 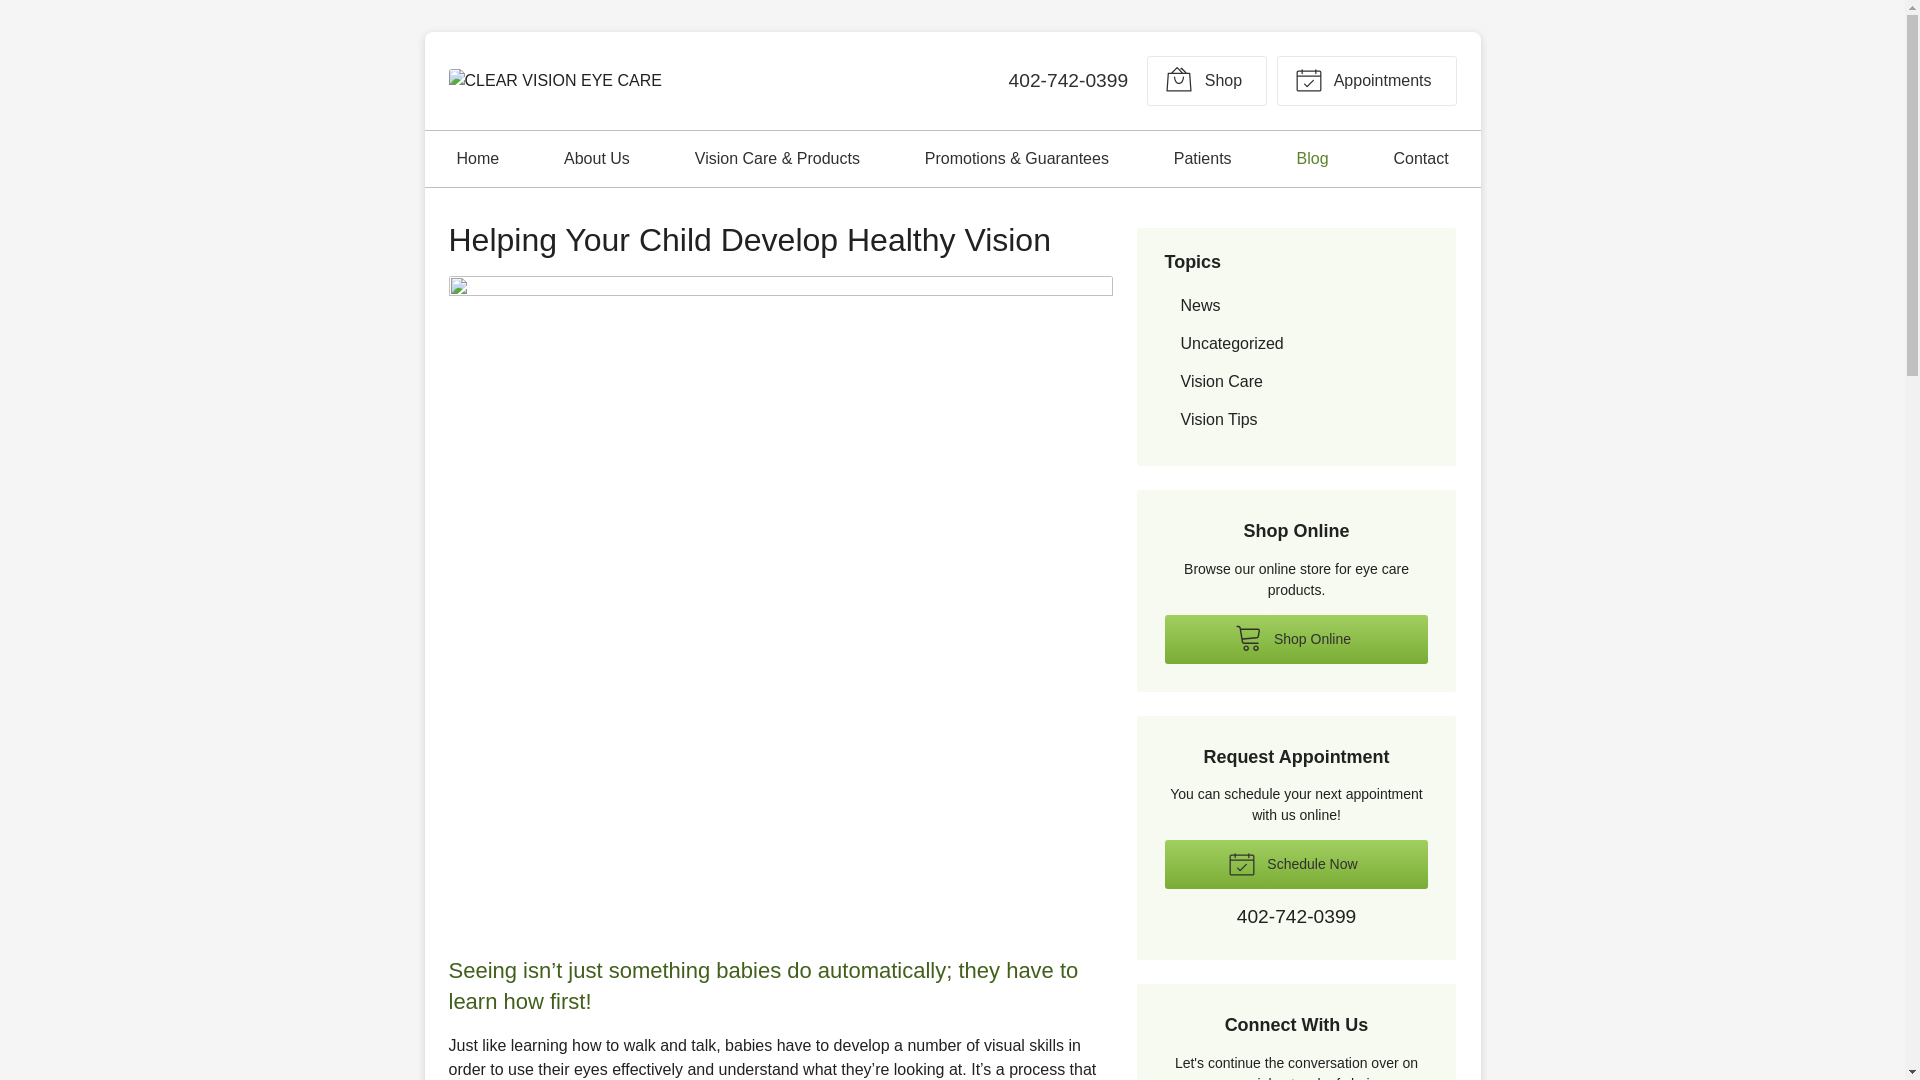 I want to click on Call practice, so click(x=1068, y=80).